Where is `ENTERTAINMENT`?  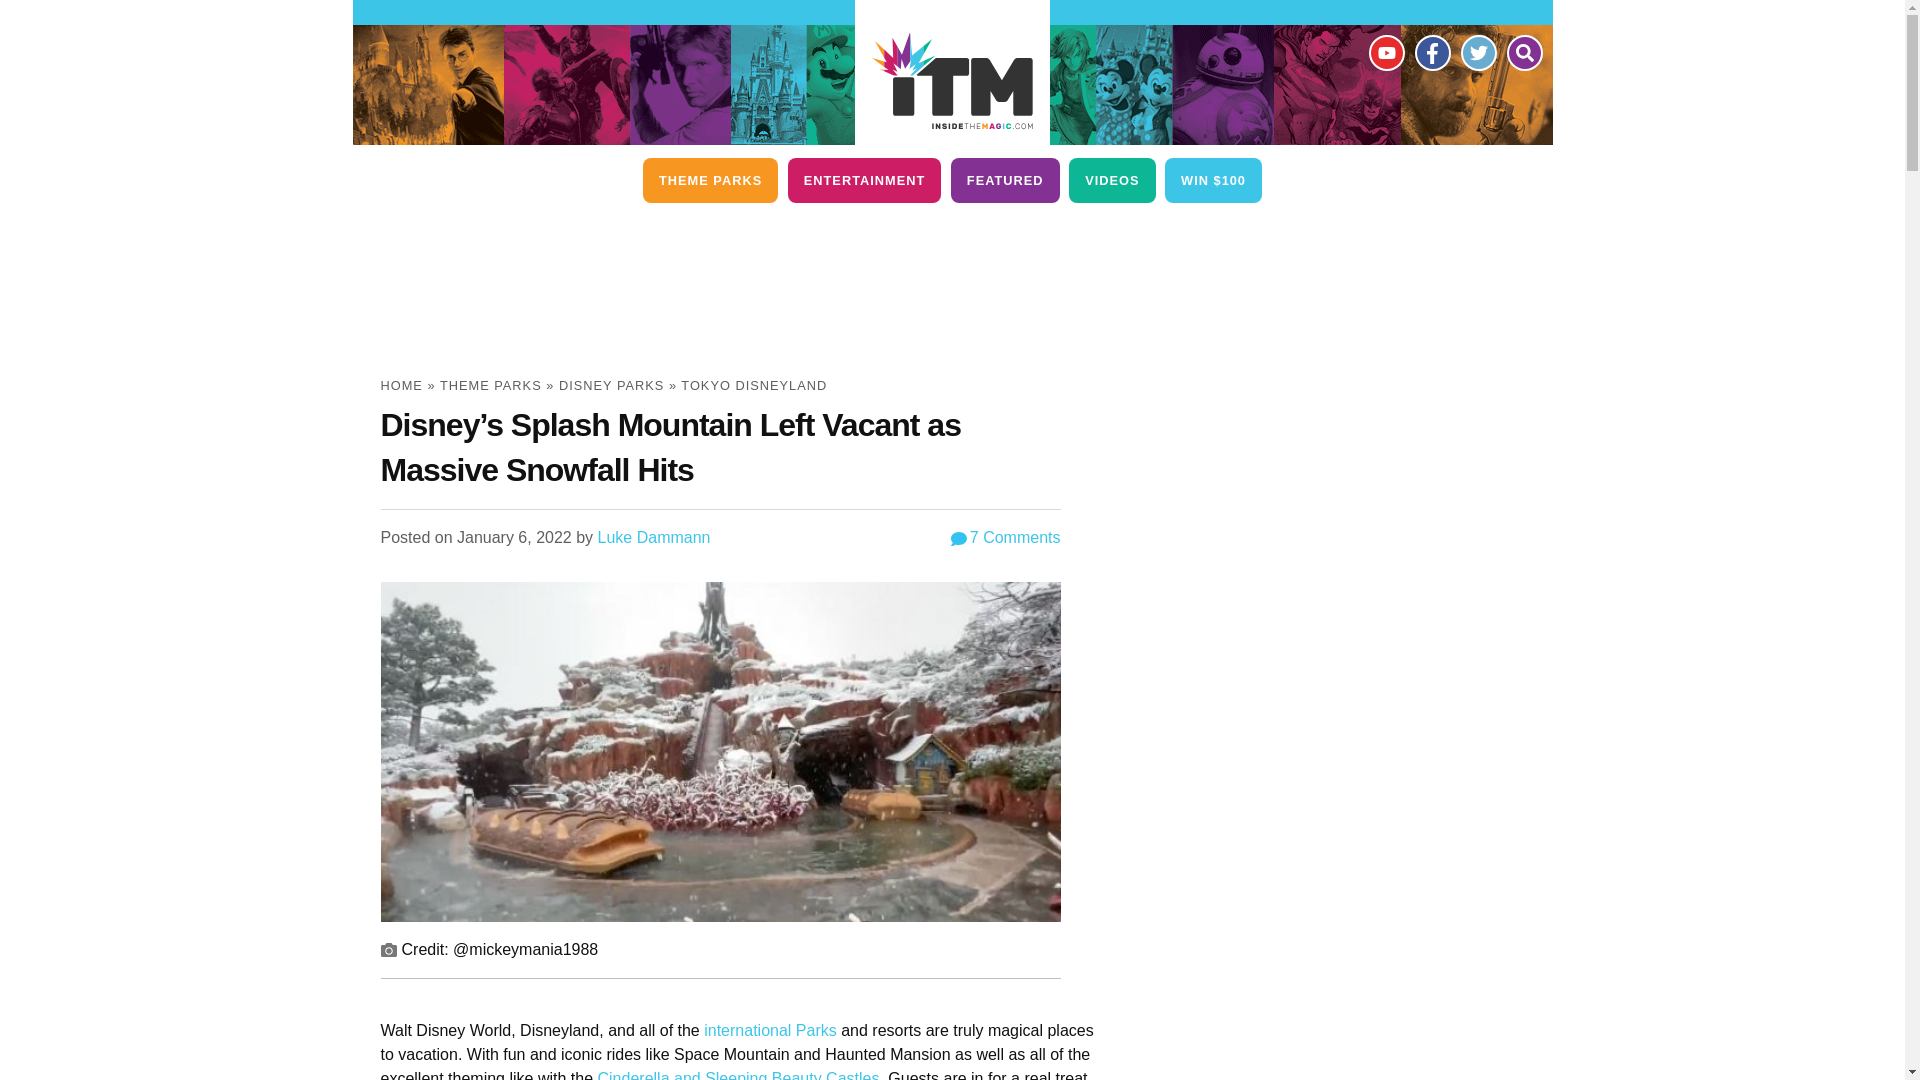 ENTERTAINMENT is located at coordinates (864, 180).